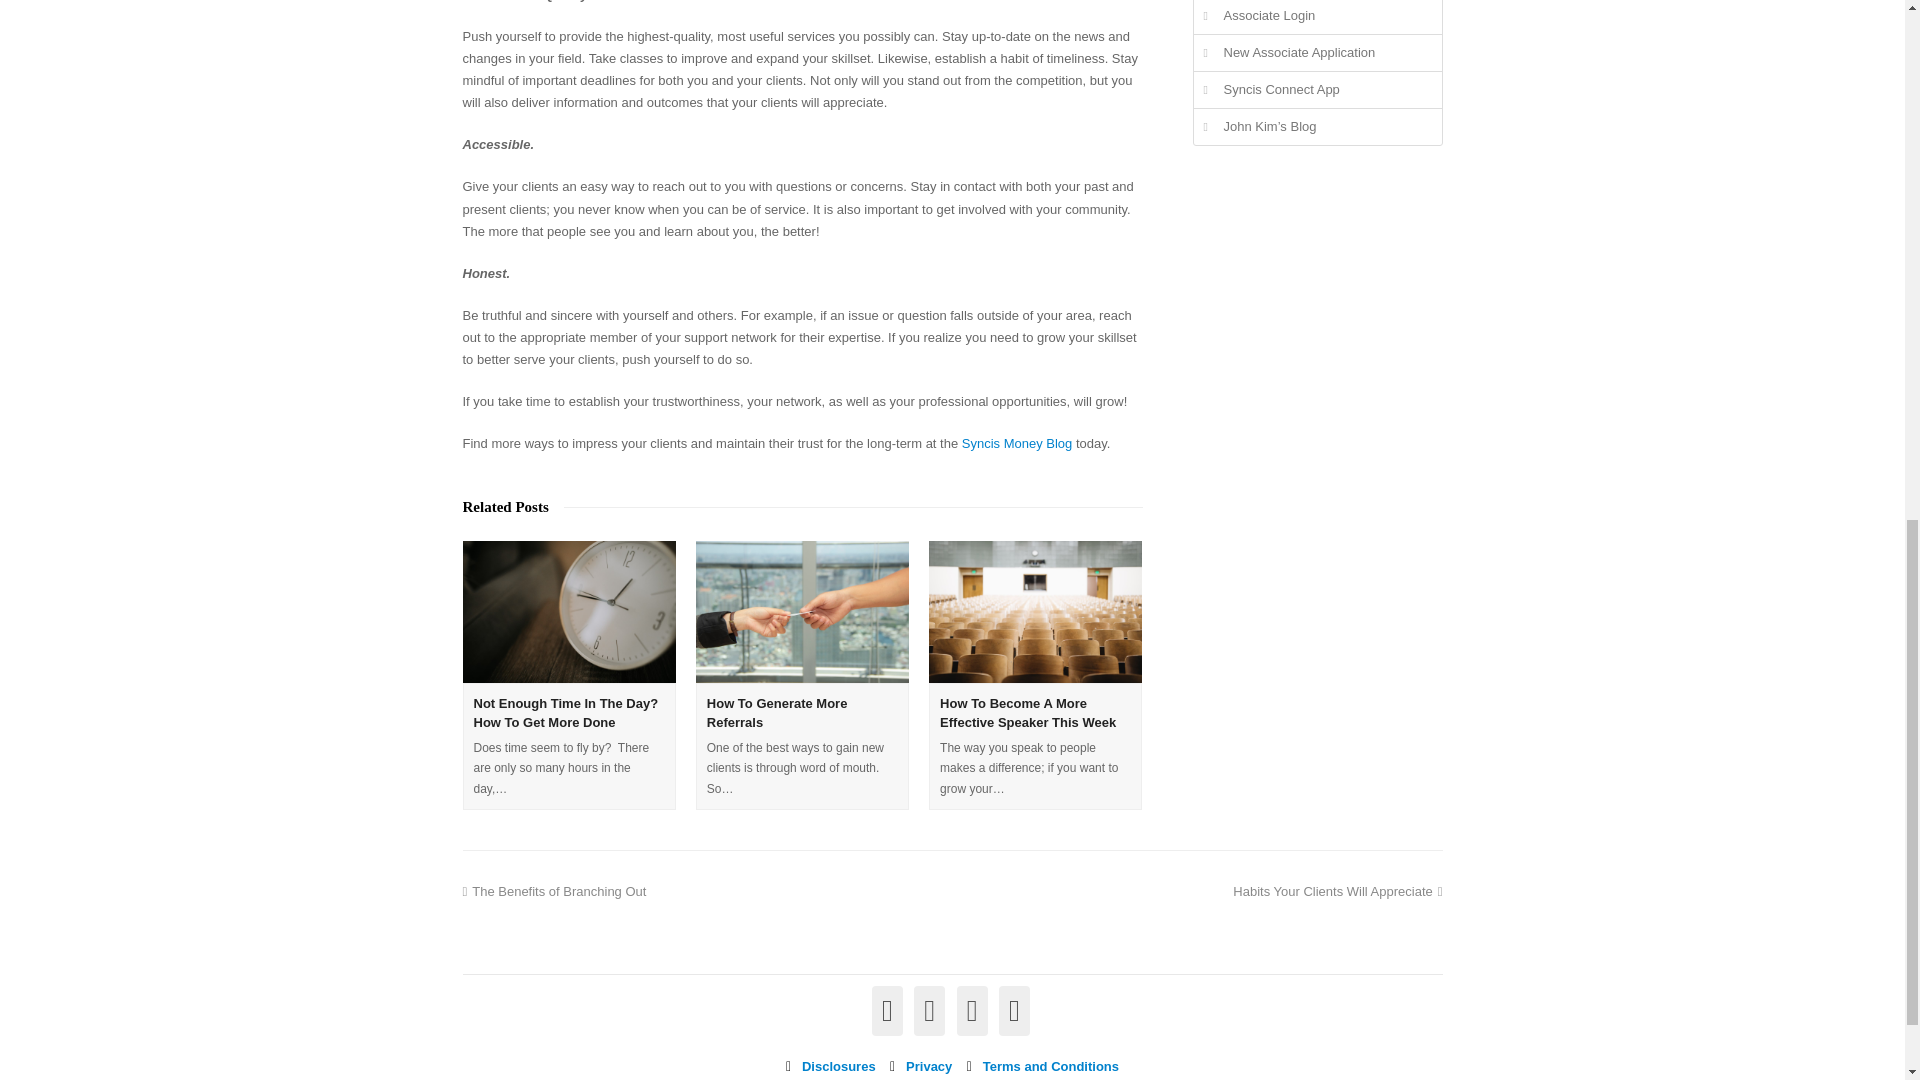  I want to click on Not Enough Time in the Day? How to Get More Done, so click(566, 713).